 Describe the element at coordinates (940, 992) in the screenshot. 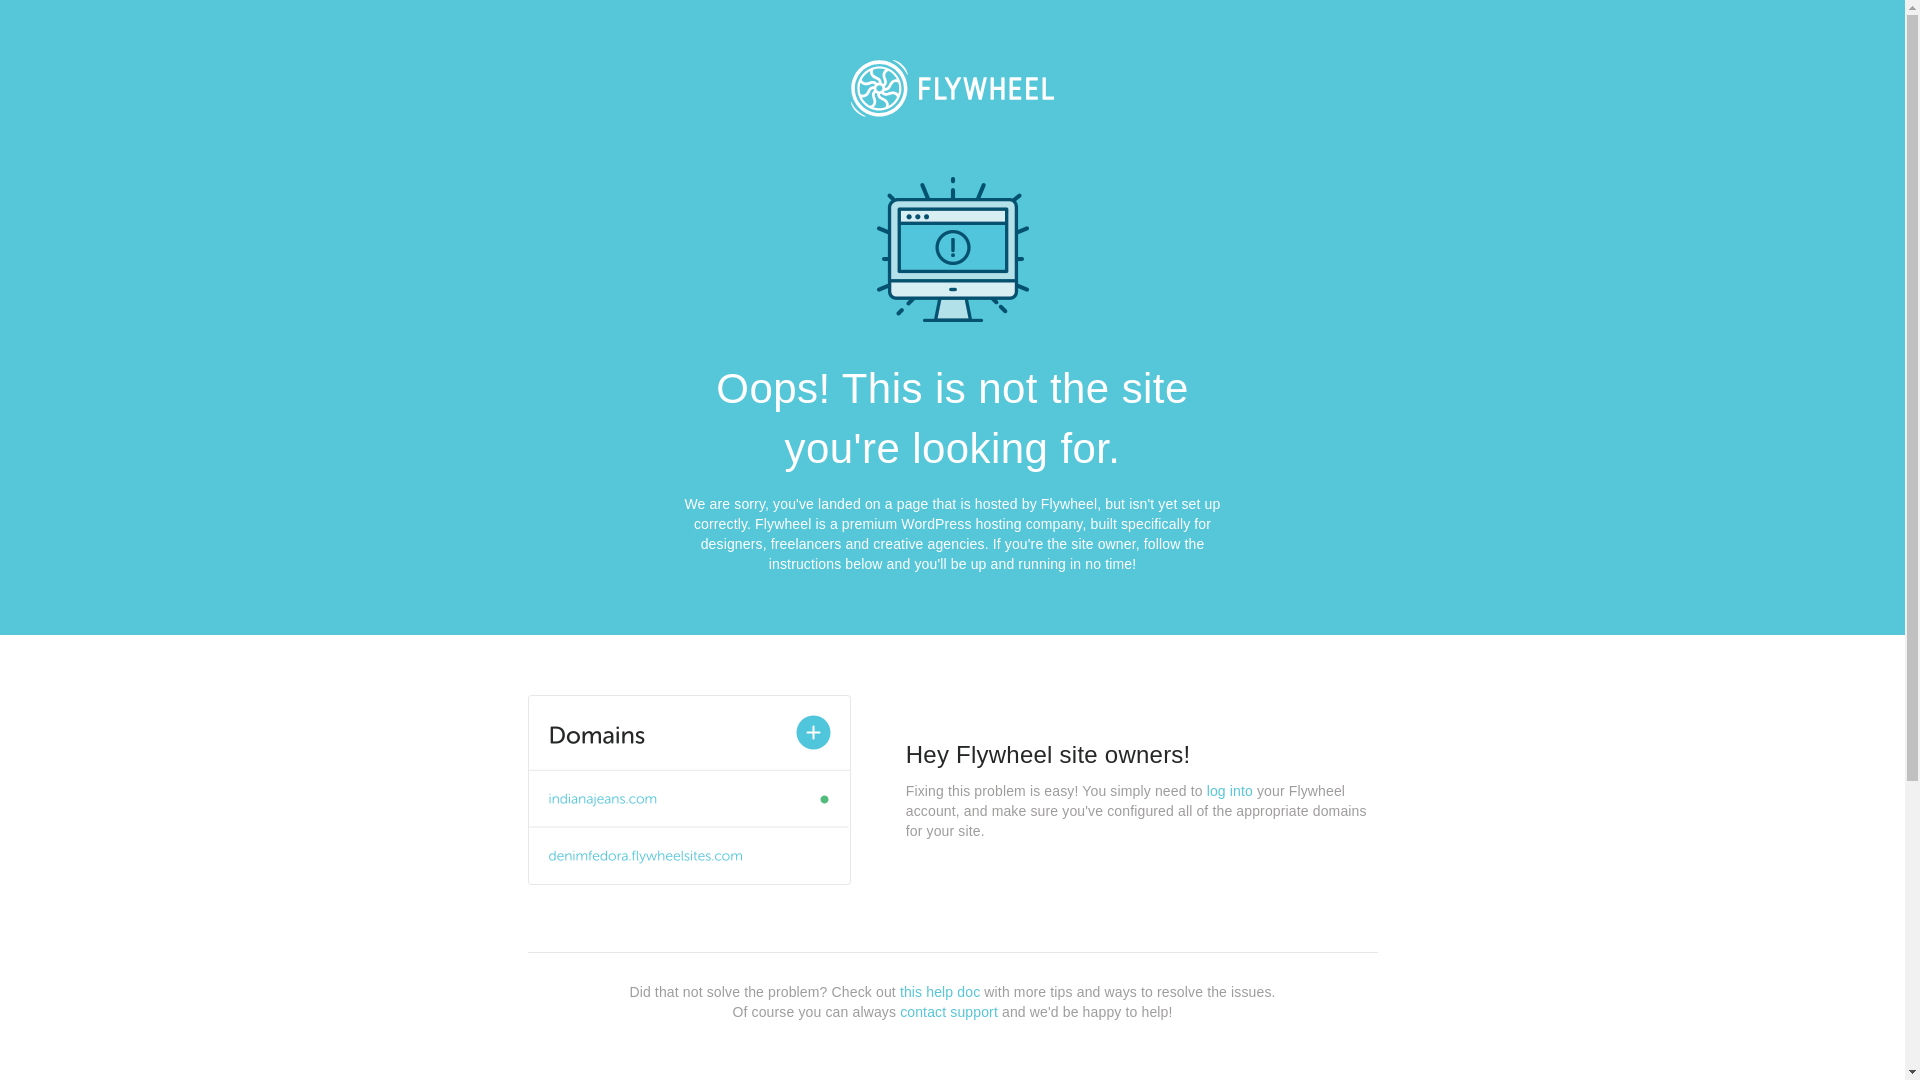

I see `this help doc` at that location.